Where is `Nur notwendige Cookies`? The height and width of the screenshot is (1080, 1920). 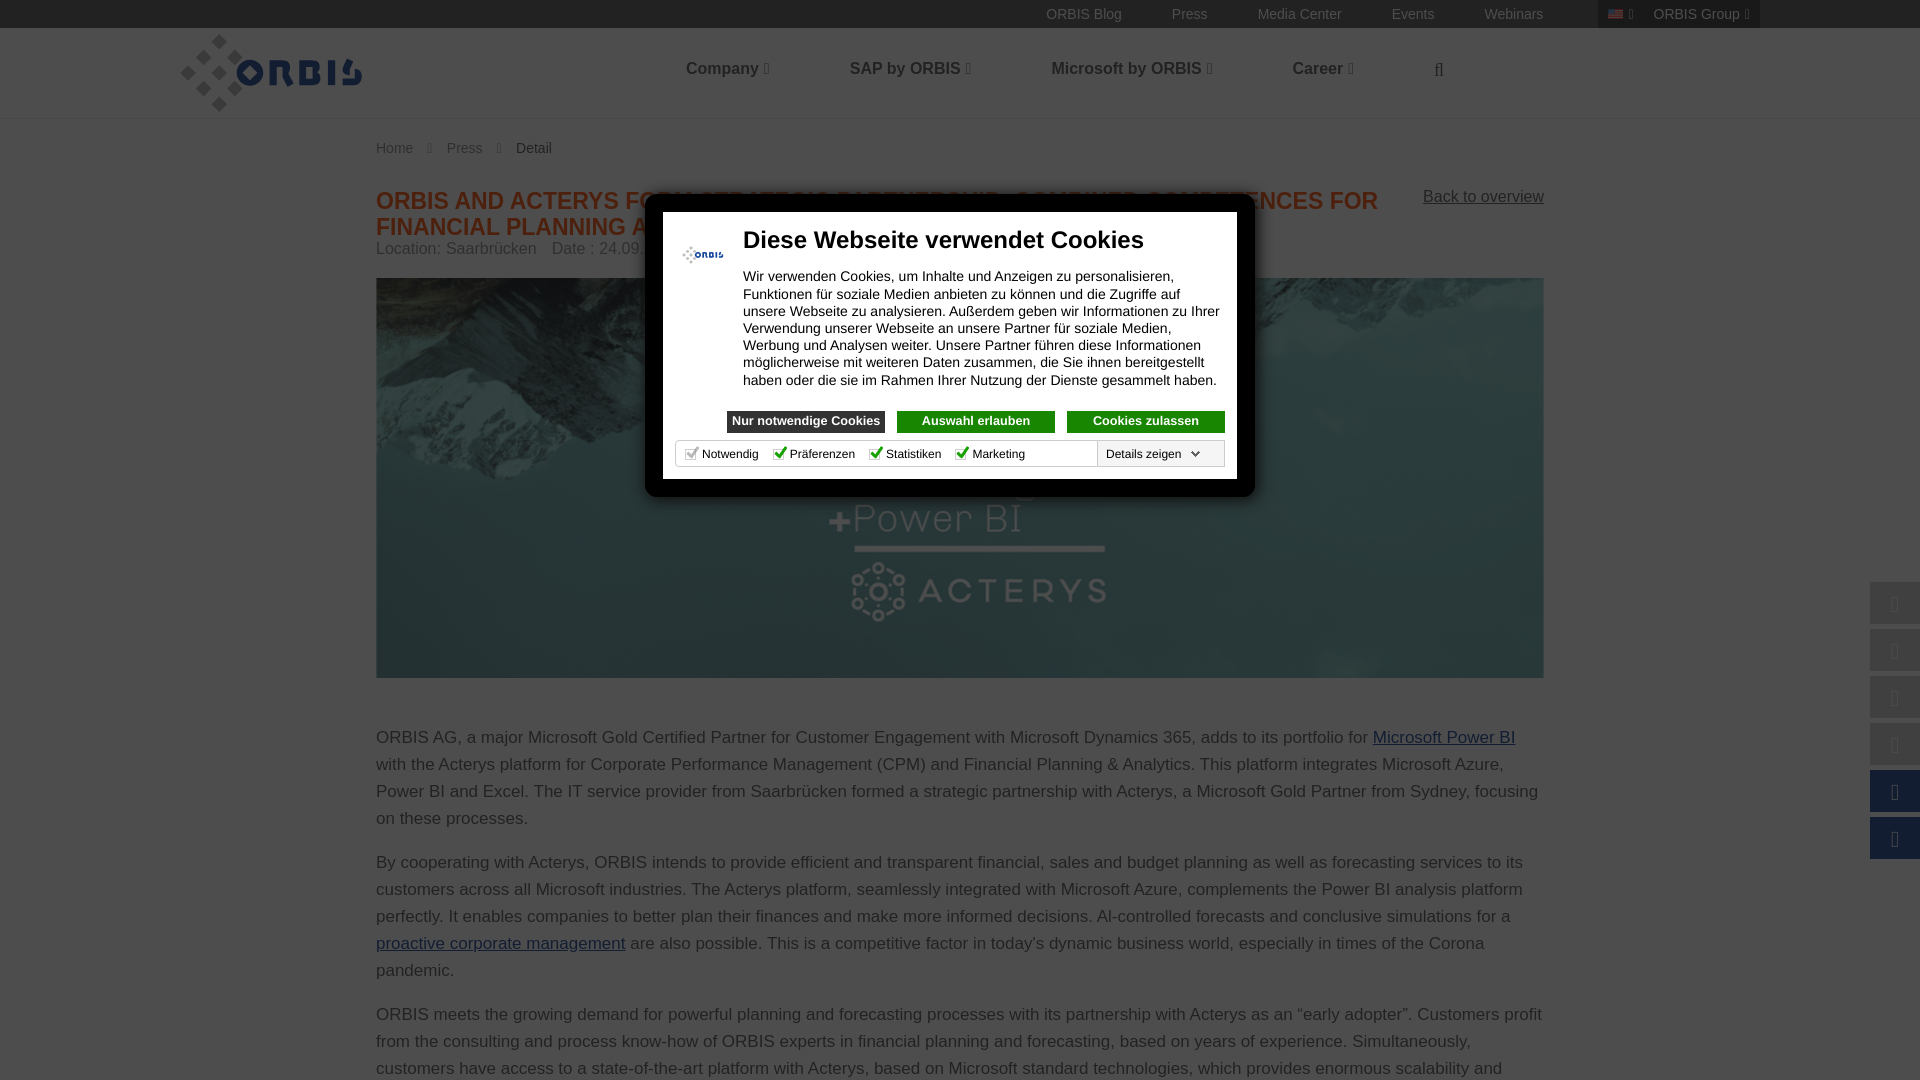
Nur notwendige Cookies is located at coordinates (806, 422).